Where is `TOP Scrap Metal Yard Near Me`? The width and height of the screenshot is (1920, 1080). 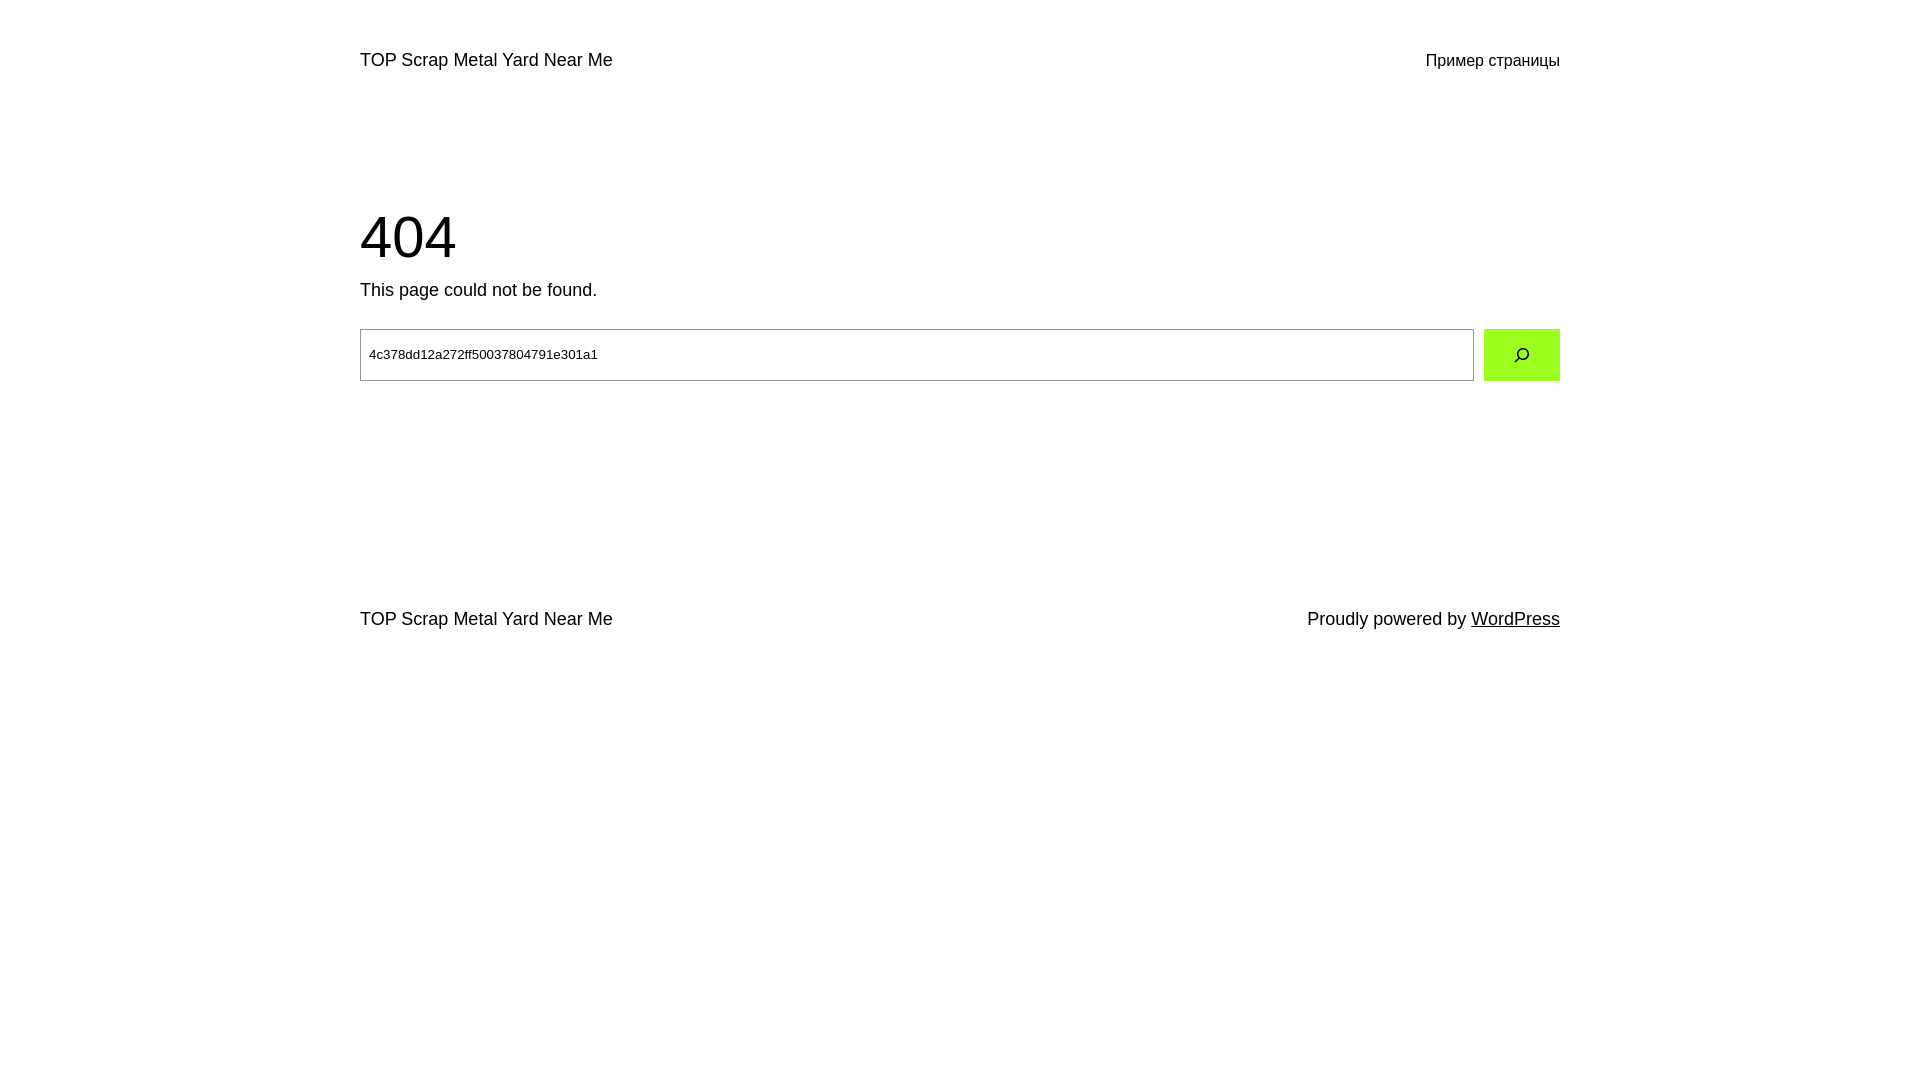 TOP Scrap Metal Yard Near Me is located at coordinates (486, 619).